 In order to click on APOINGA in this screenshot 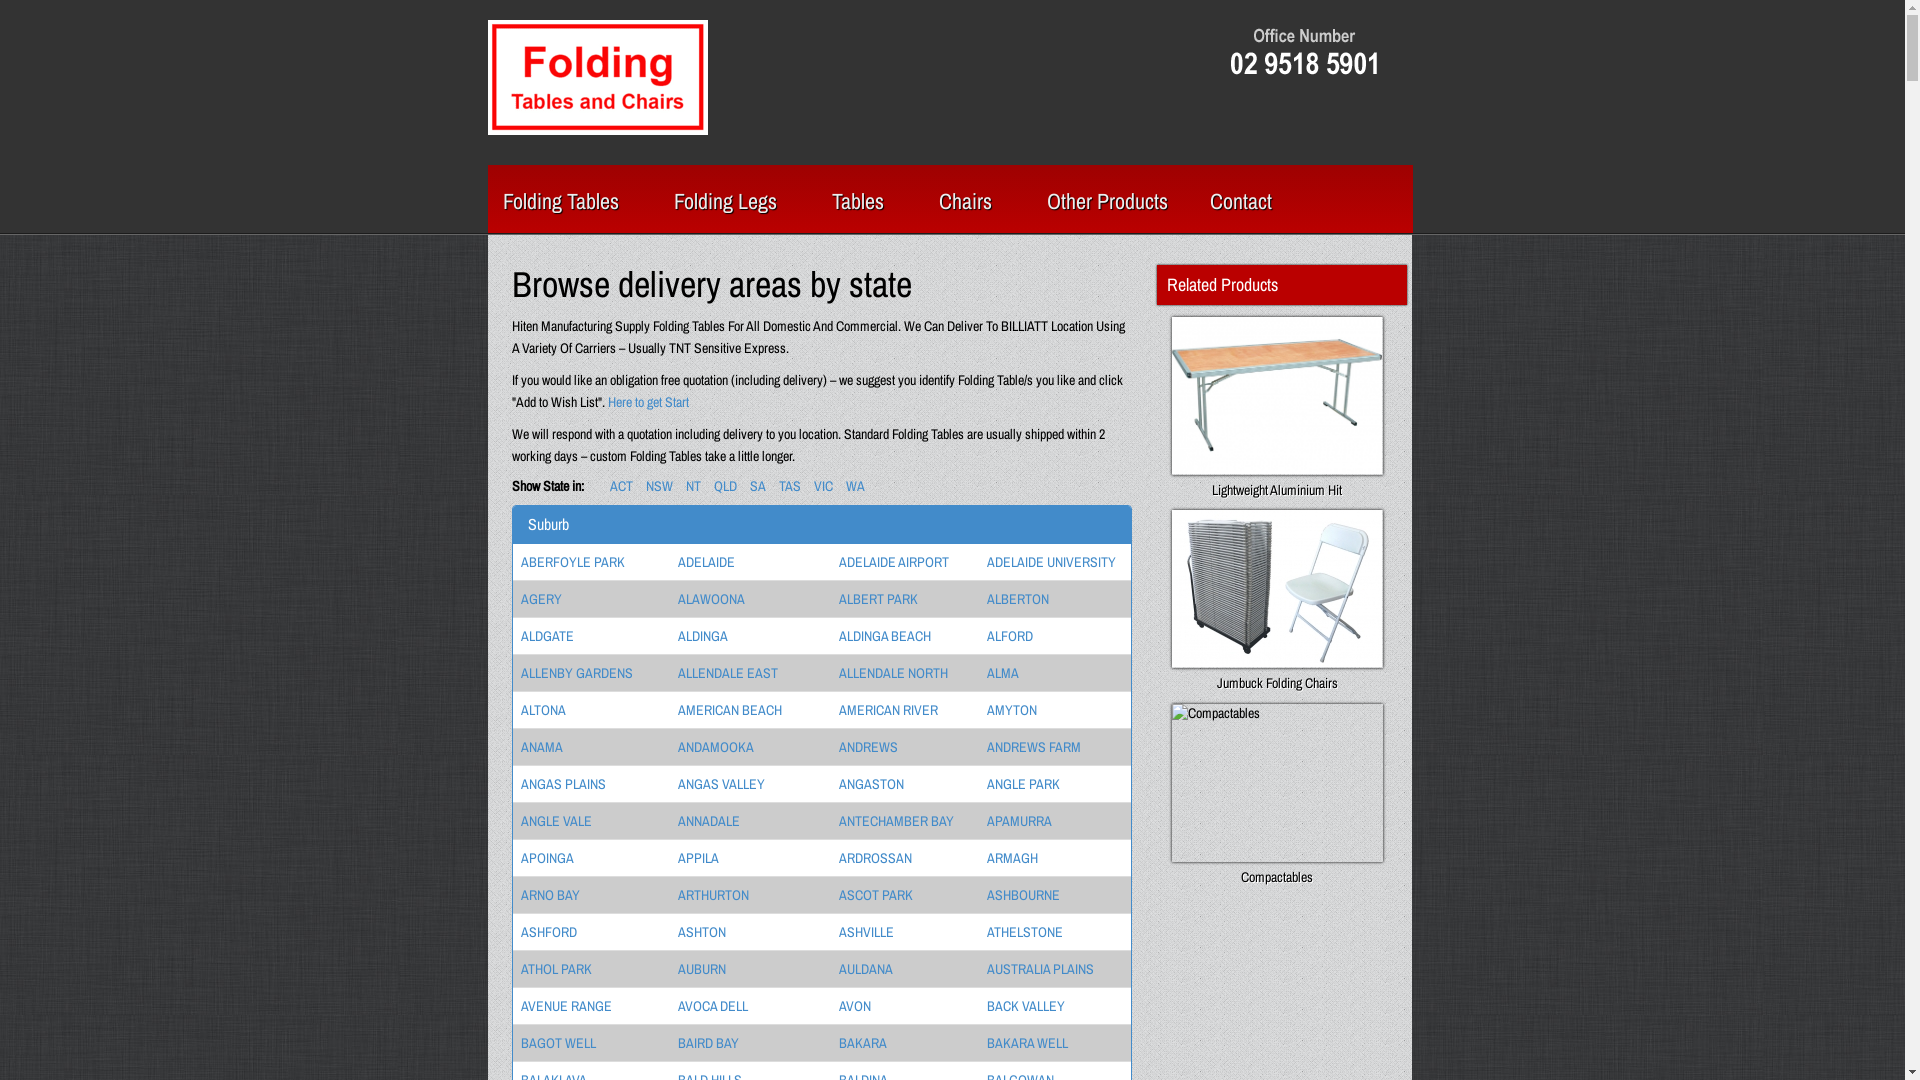, I will do `click(546, 858)`.